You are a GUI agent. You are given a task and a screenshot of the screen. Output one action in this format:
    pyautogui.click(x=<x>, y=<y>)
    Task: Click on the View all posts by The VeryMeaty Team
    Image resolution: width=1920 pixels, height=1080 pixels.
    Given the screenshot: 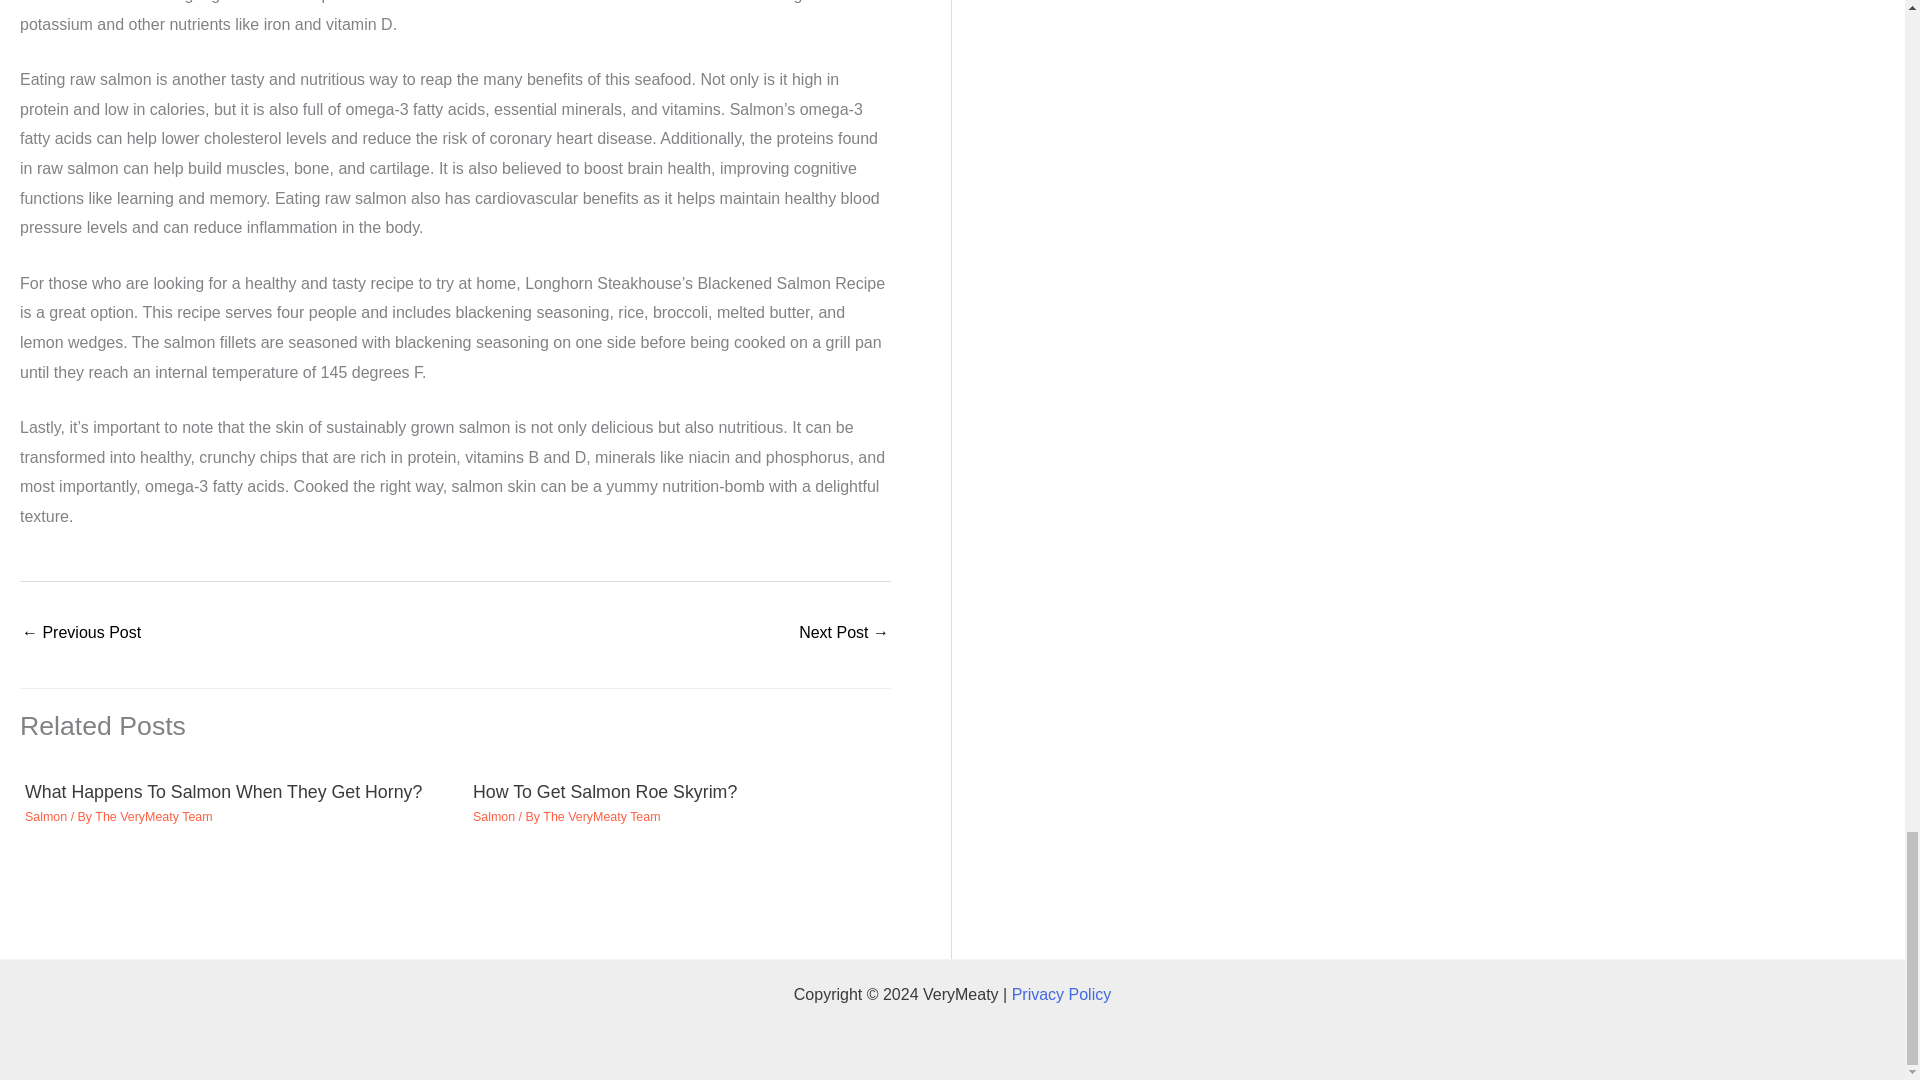 What is the action you would take?
    pyautogui.click(x=152, y=817)
    